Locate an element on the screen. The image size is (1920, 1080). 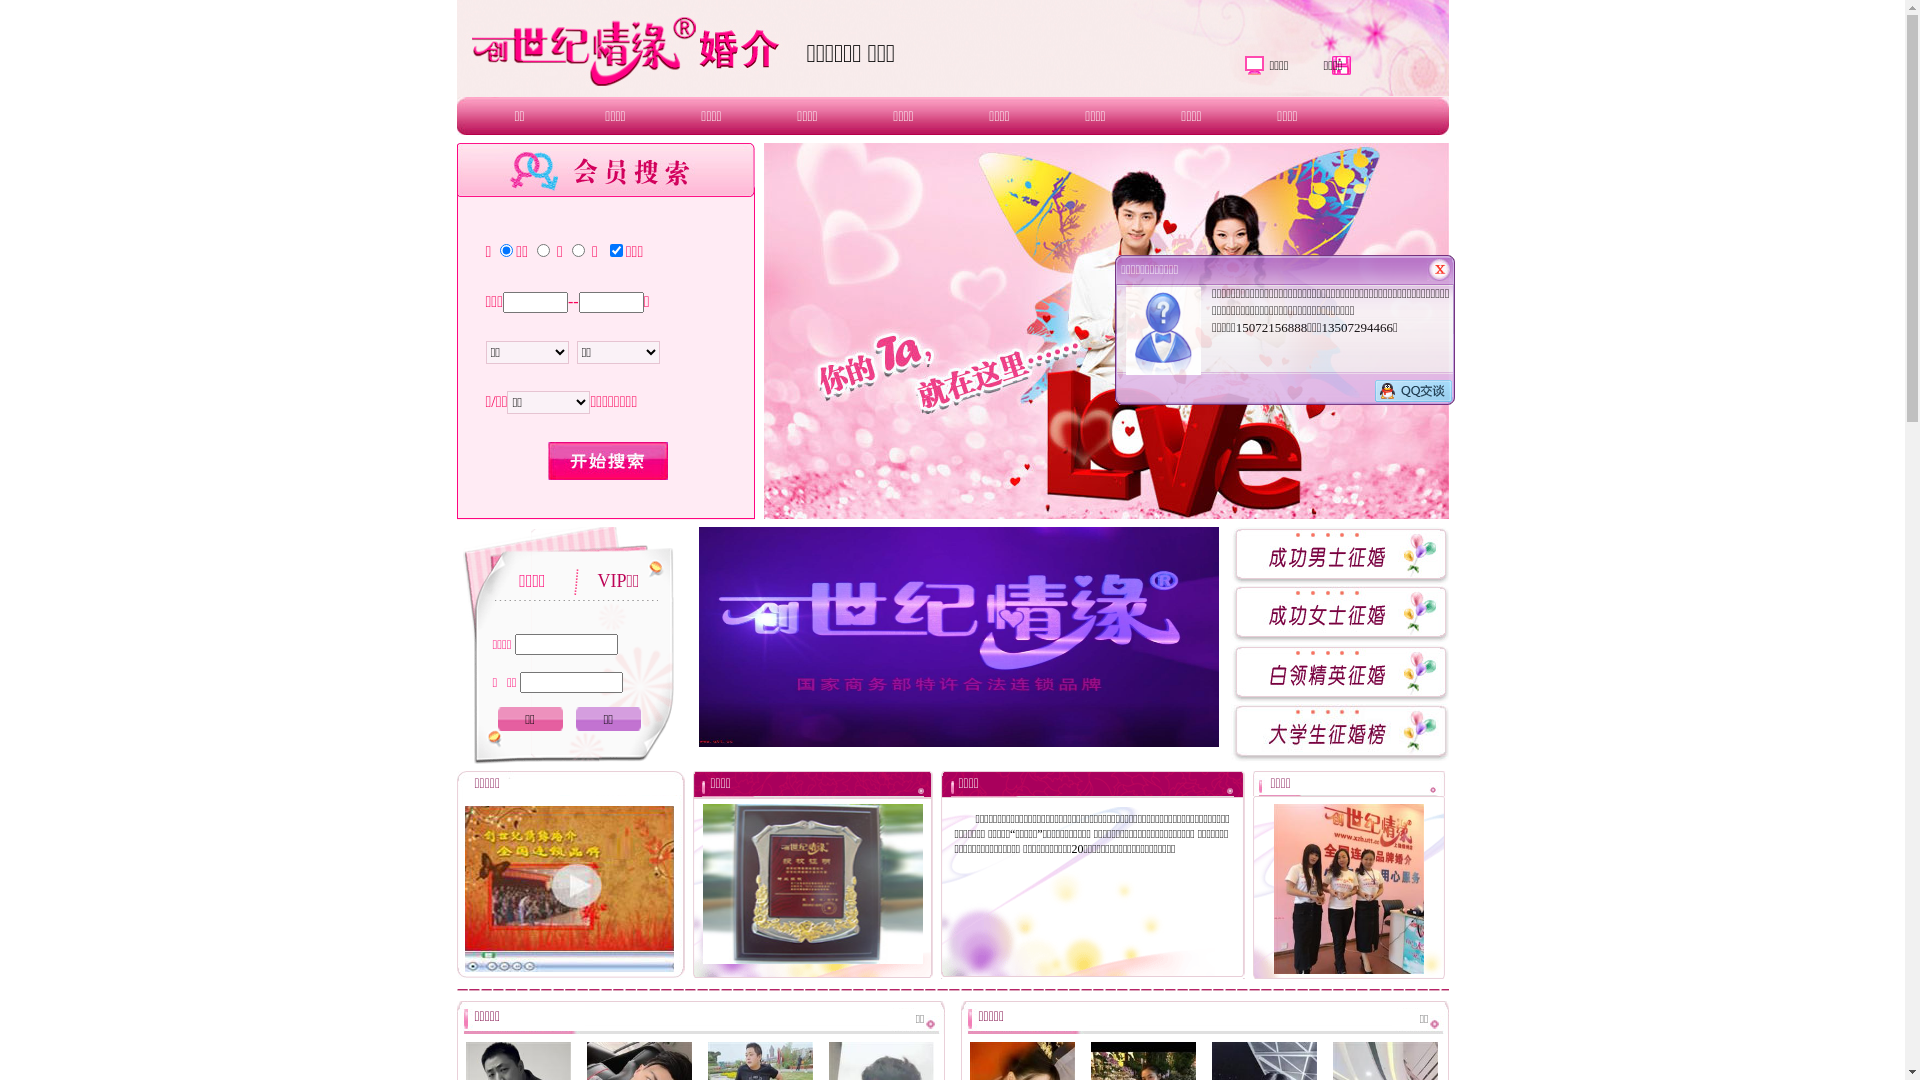
on is located at coordinates (616, 250).